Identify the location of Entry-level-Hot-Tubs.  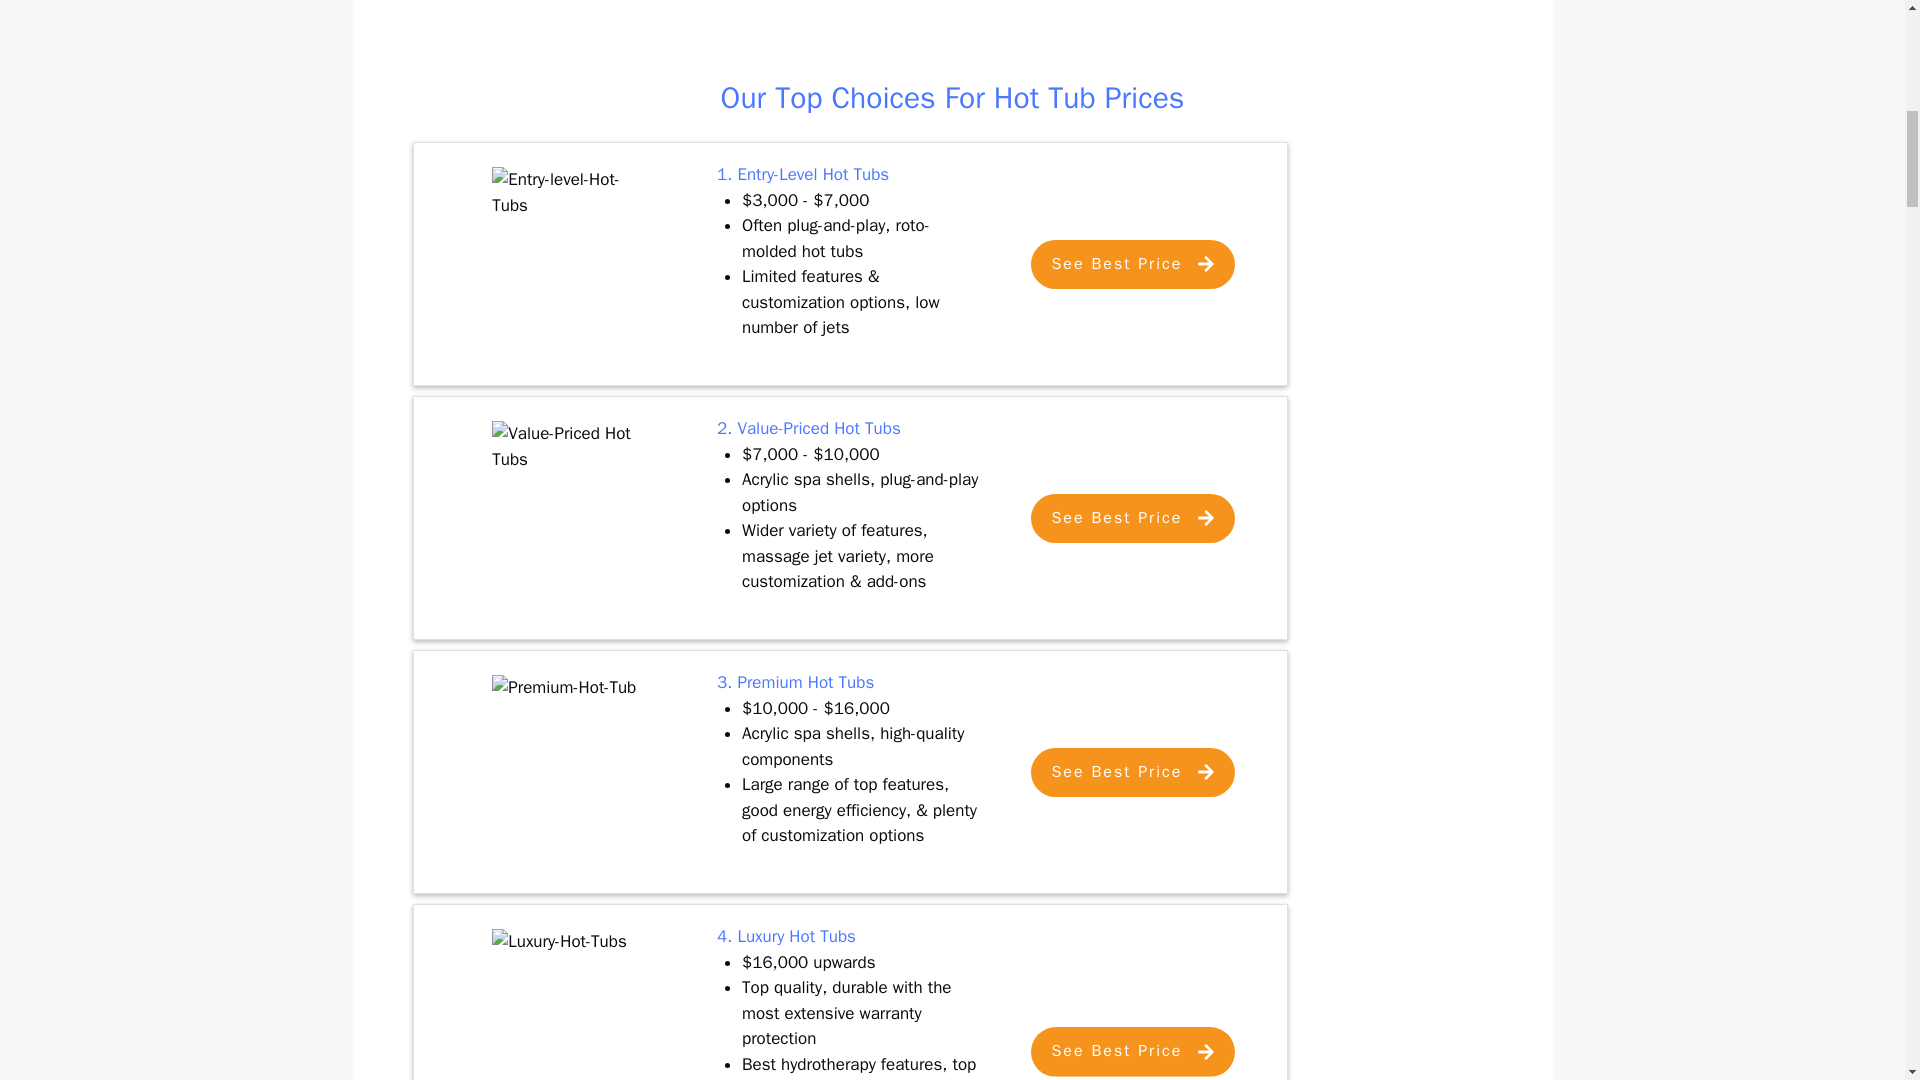
(566, 222).